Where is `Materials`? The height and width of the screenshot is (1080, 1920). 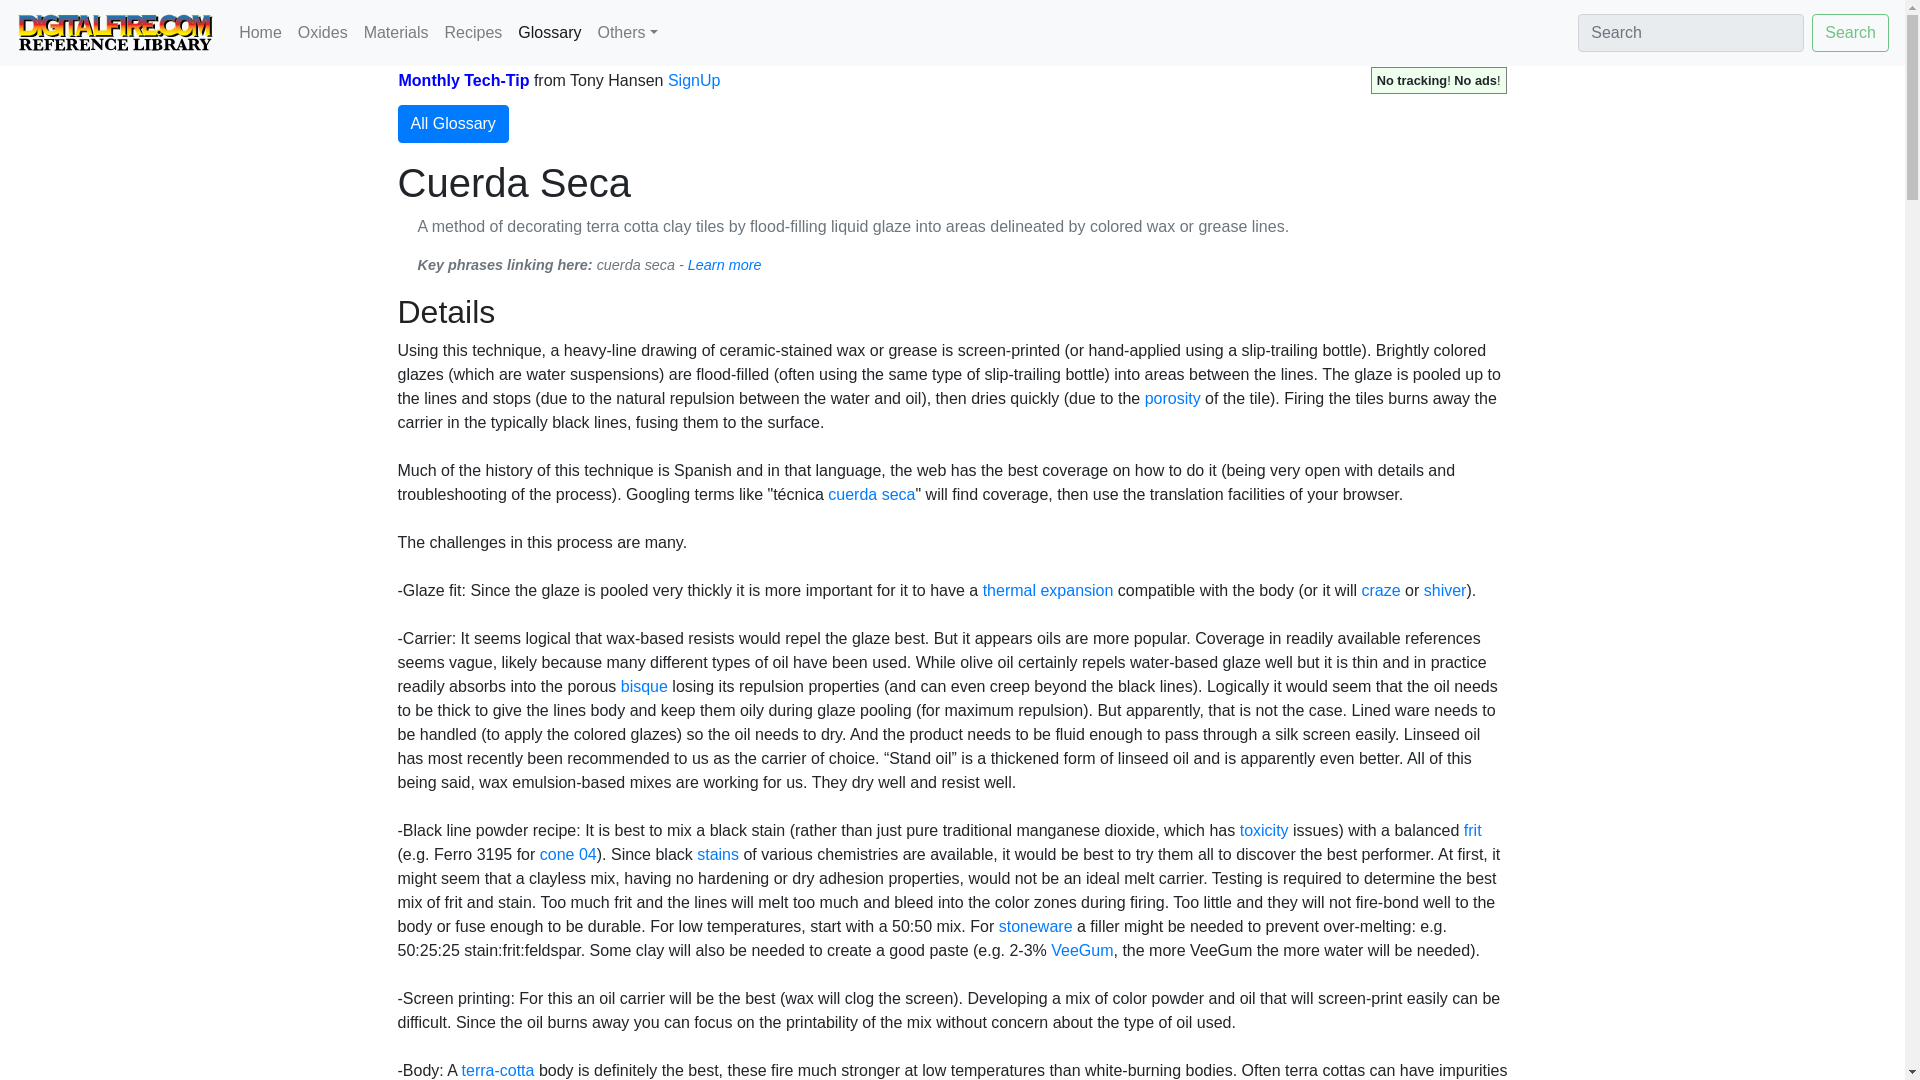 Materials is located at coordinates (396, 32).